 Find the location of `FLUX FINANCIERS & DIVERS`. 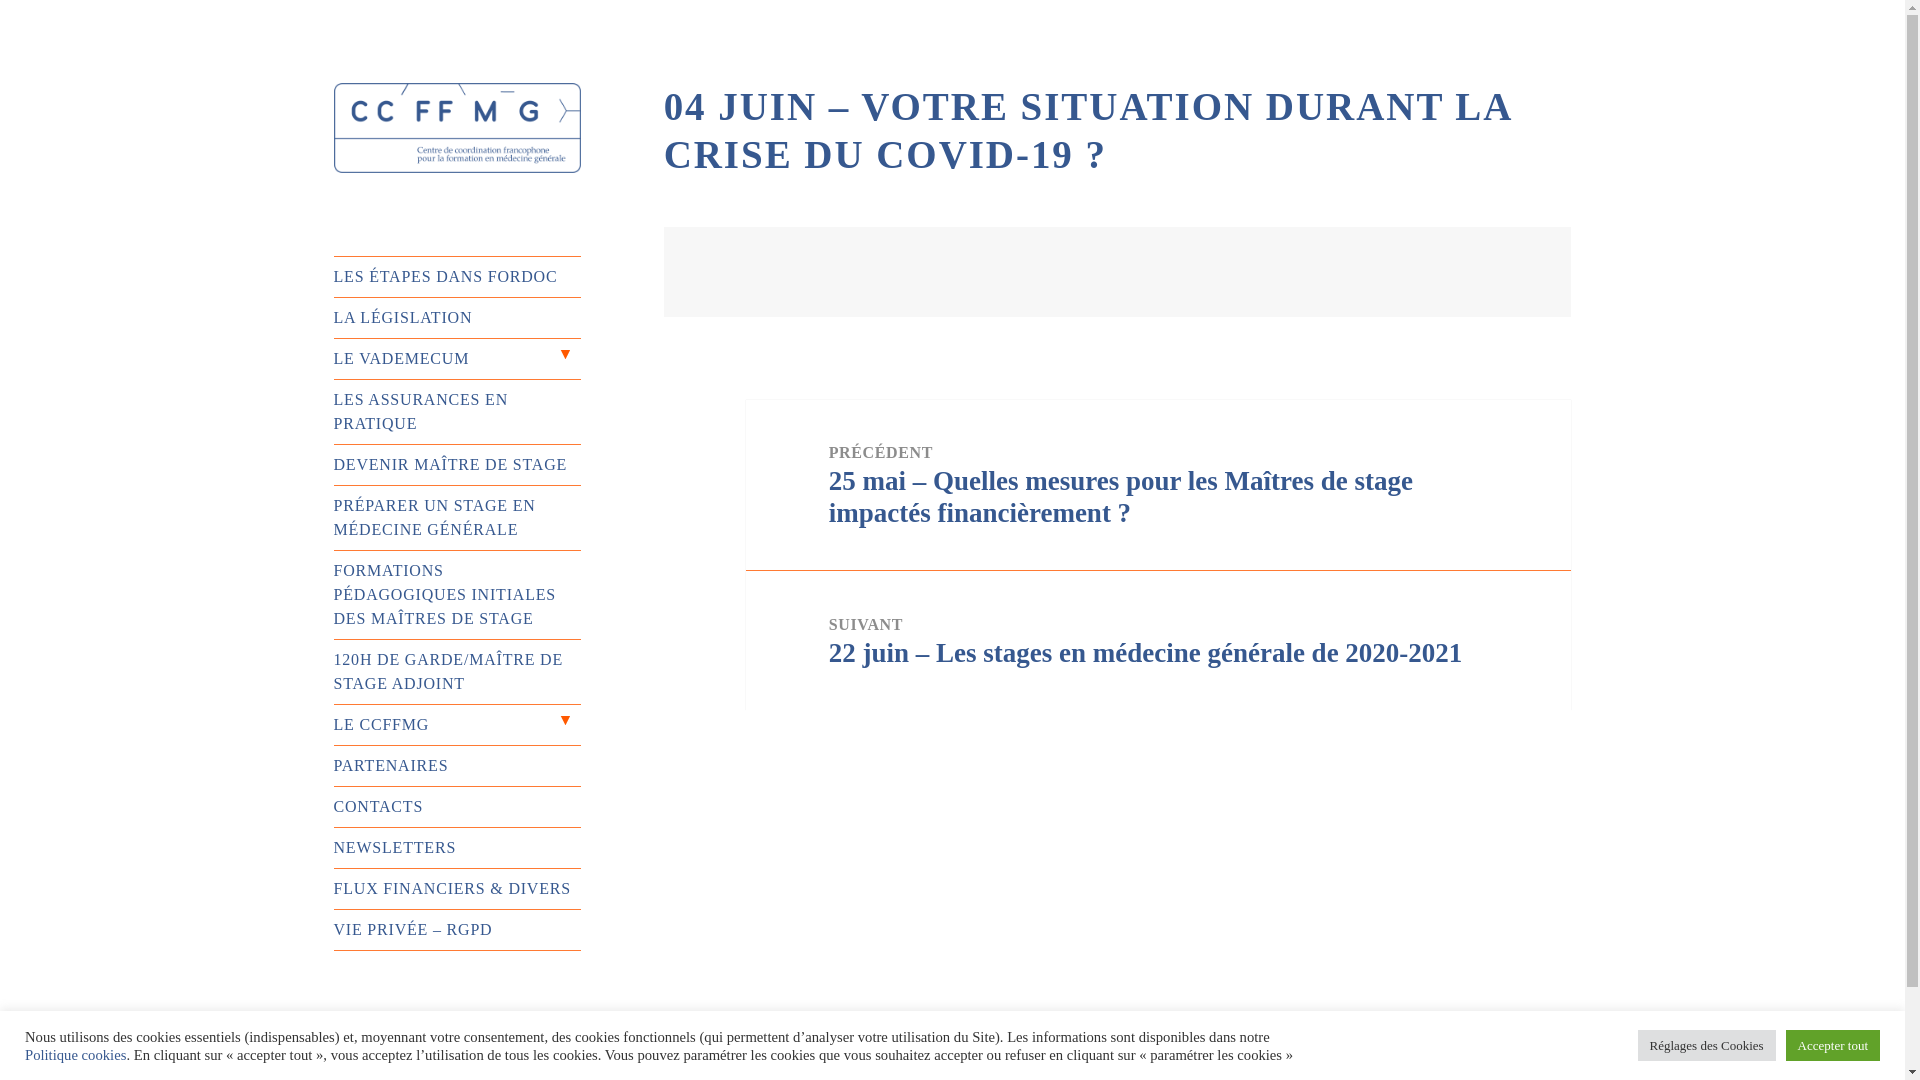

FLUX FINANCIERS & DIVERS is located at coordinates (458, 889).